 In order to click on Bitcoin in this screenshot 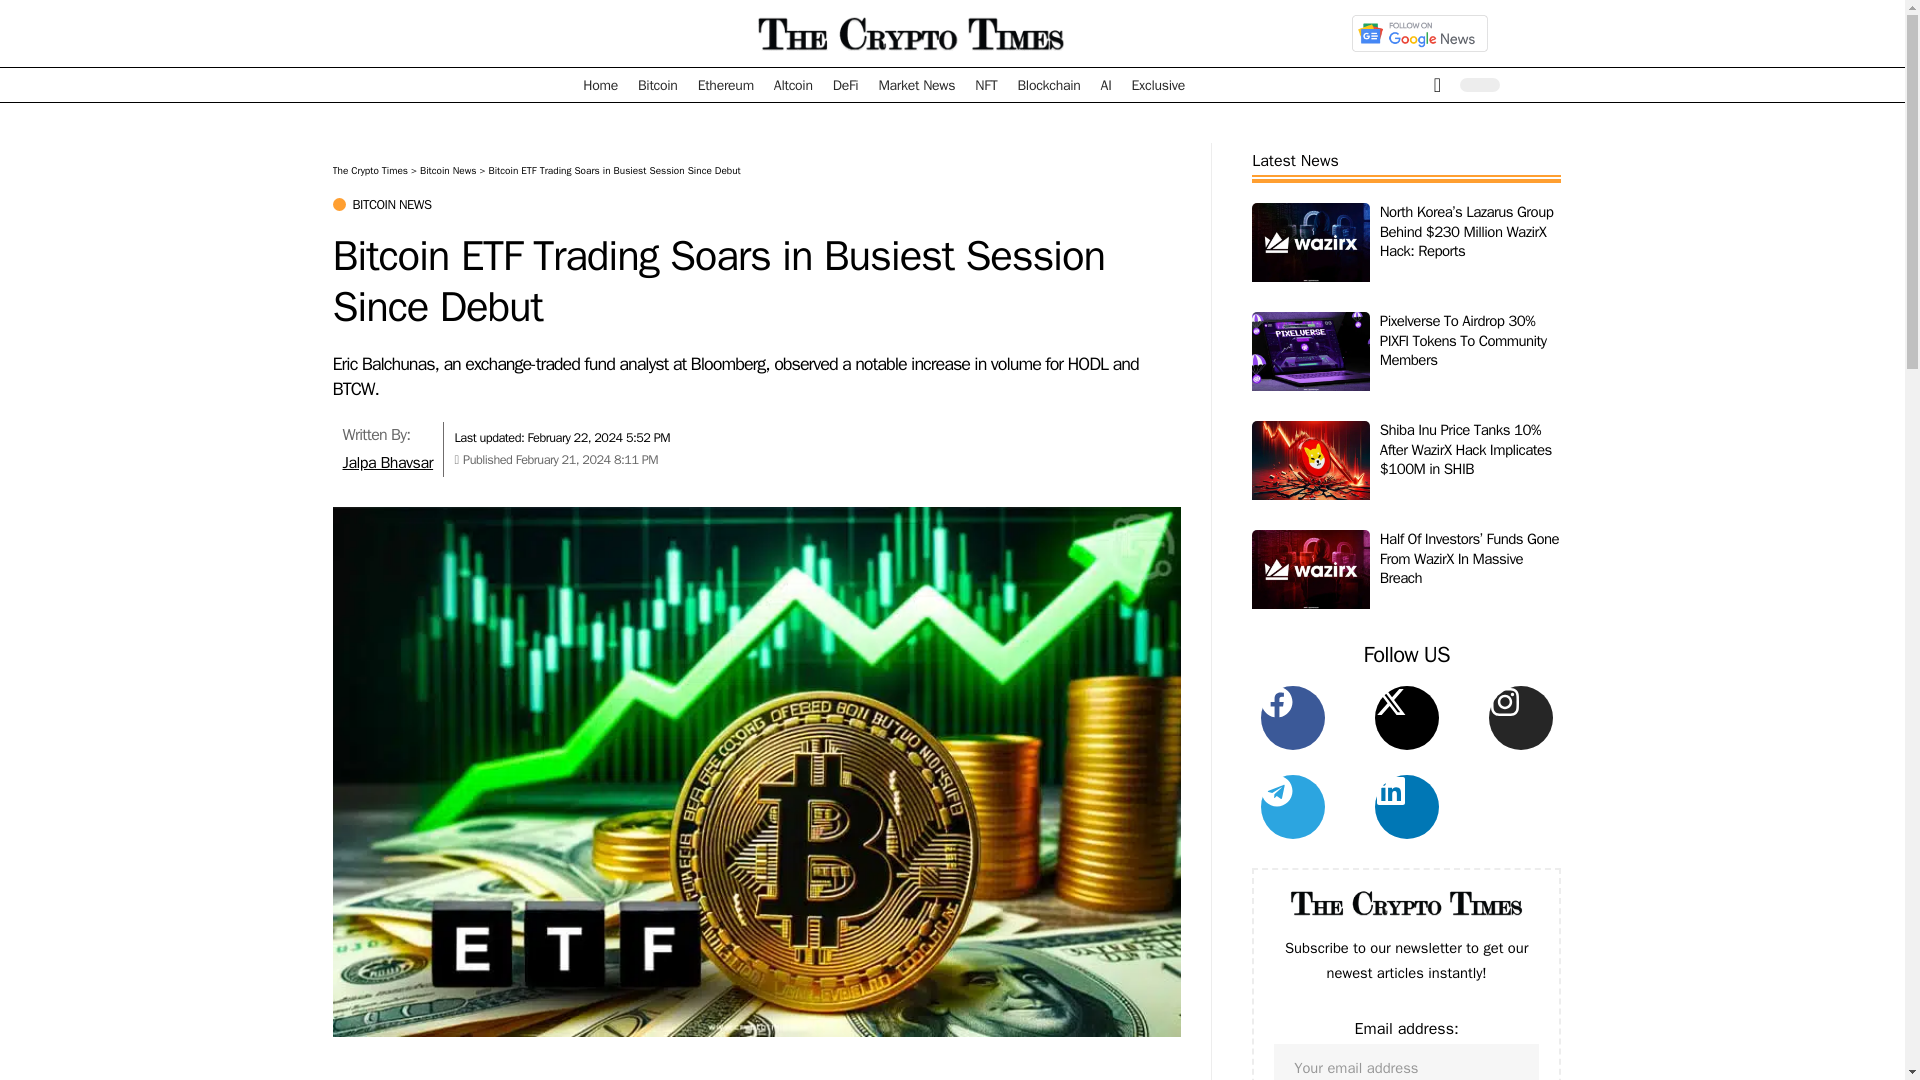, I will do `click(657, 85)`.